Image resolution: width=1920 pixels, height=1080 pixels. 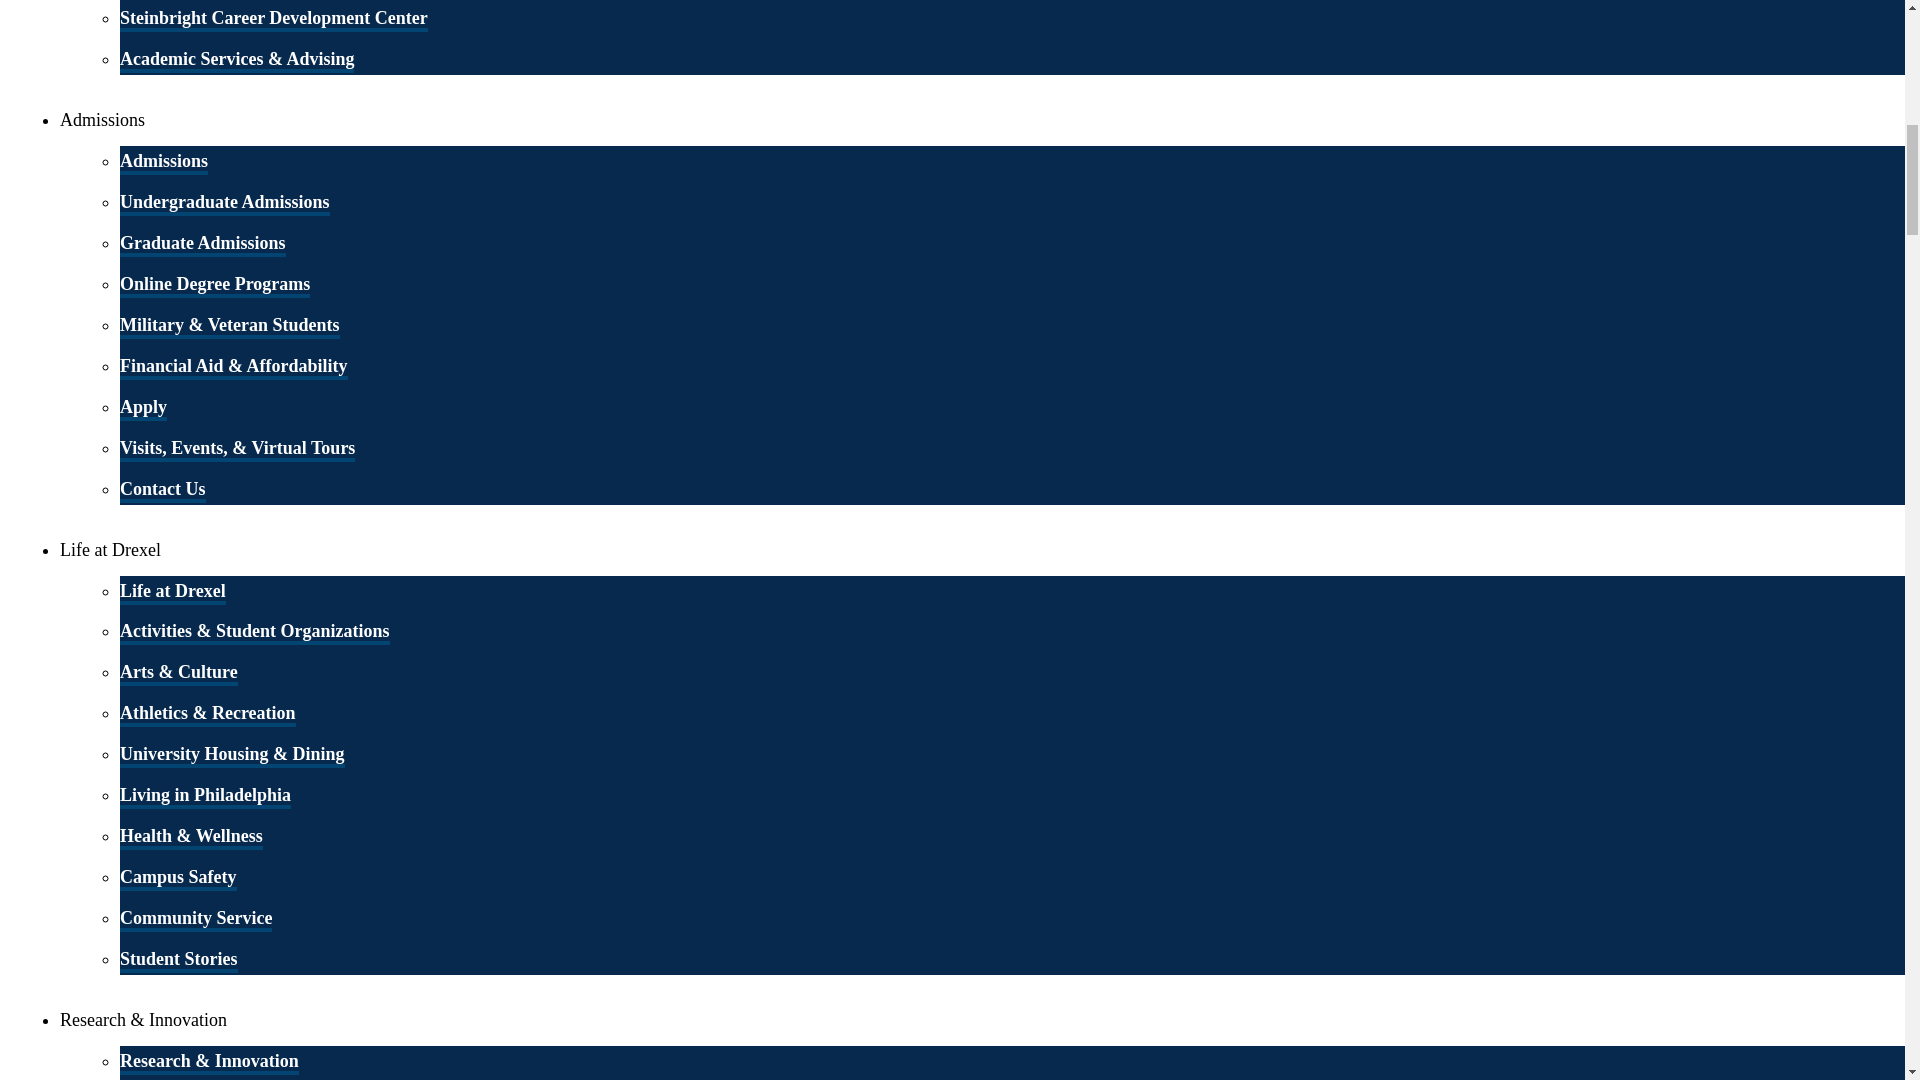 What do you see at coordinates (178, 879) in the screenshot?
I see `Campus Safety` at bounding box center [178, 879].